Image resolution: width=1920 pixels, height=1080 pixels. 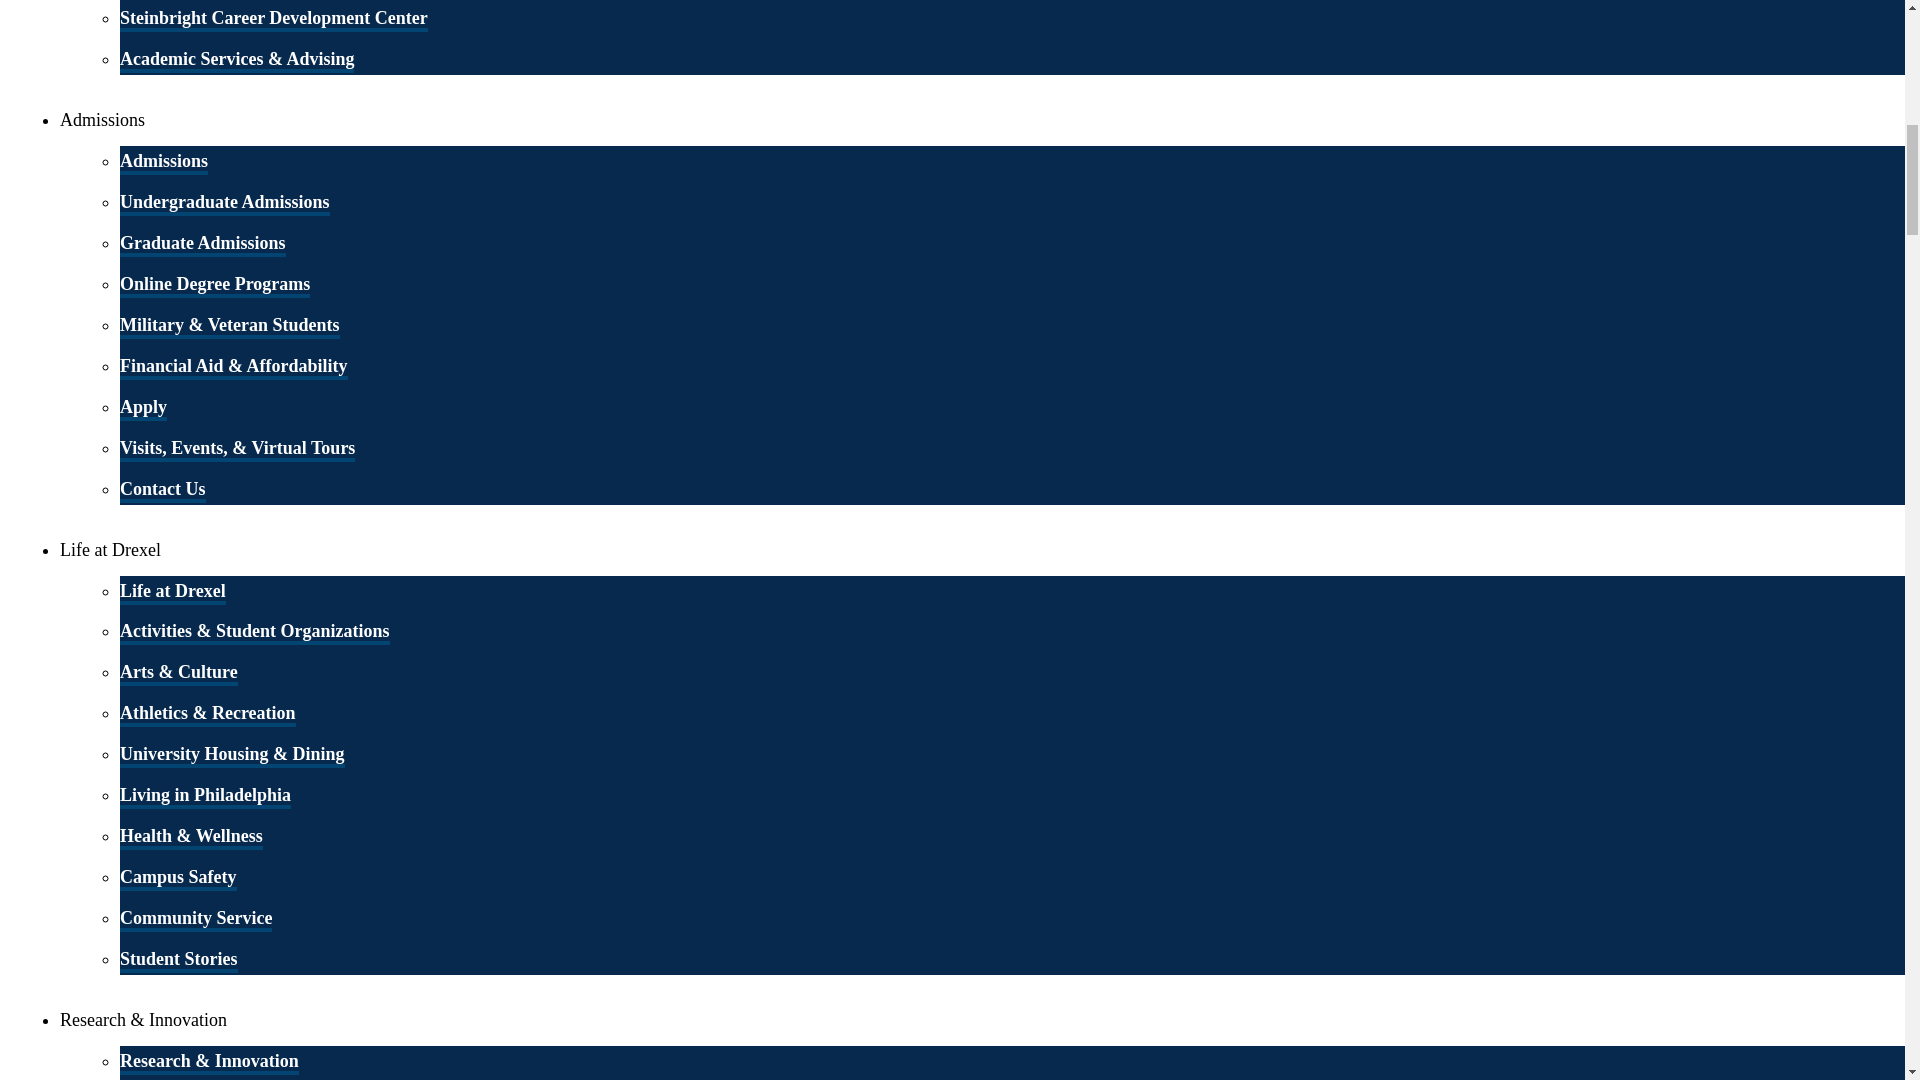 What do you see at coordinates (178, 879) in the screenshot?
I see `Campus Safety` at bounding box center [178, 879].